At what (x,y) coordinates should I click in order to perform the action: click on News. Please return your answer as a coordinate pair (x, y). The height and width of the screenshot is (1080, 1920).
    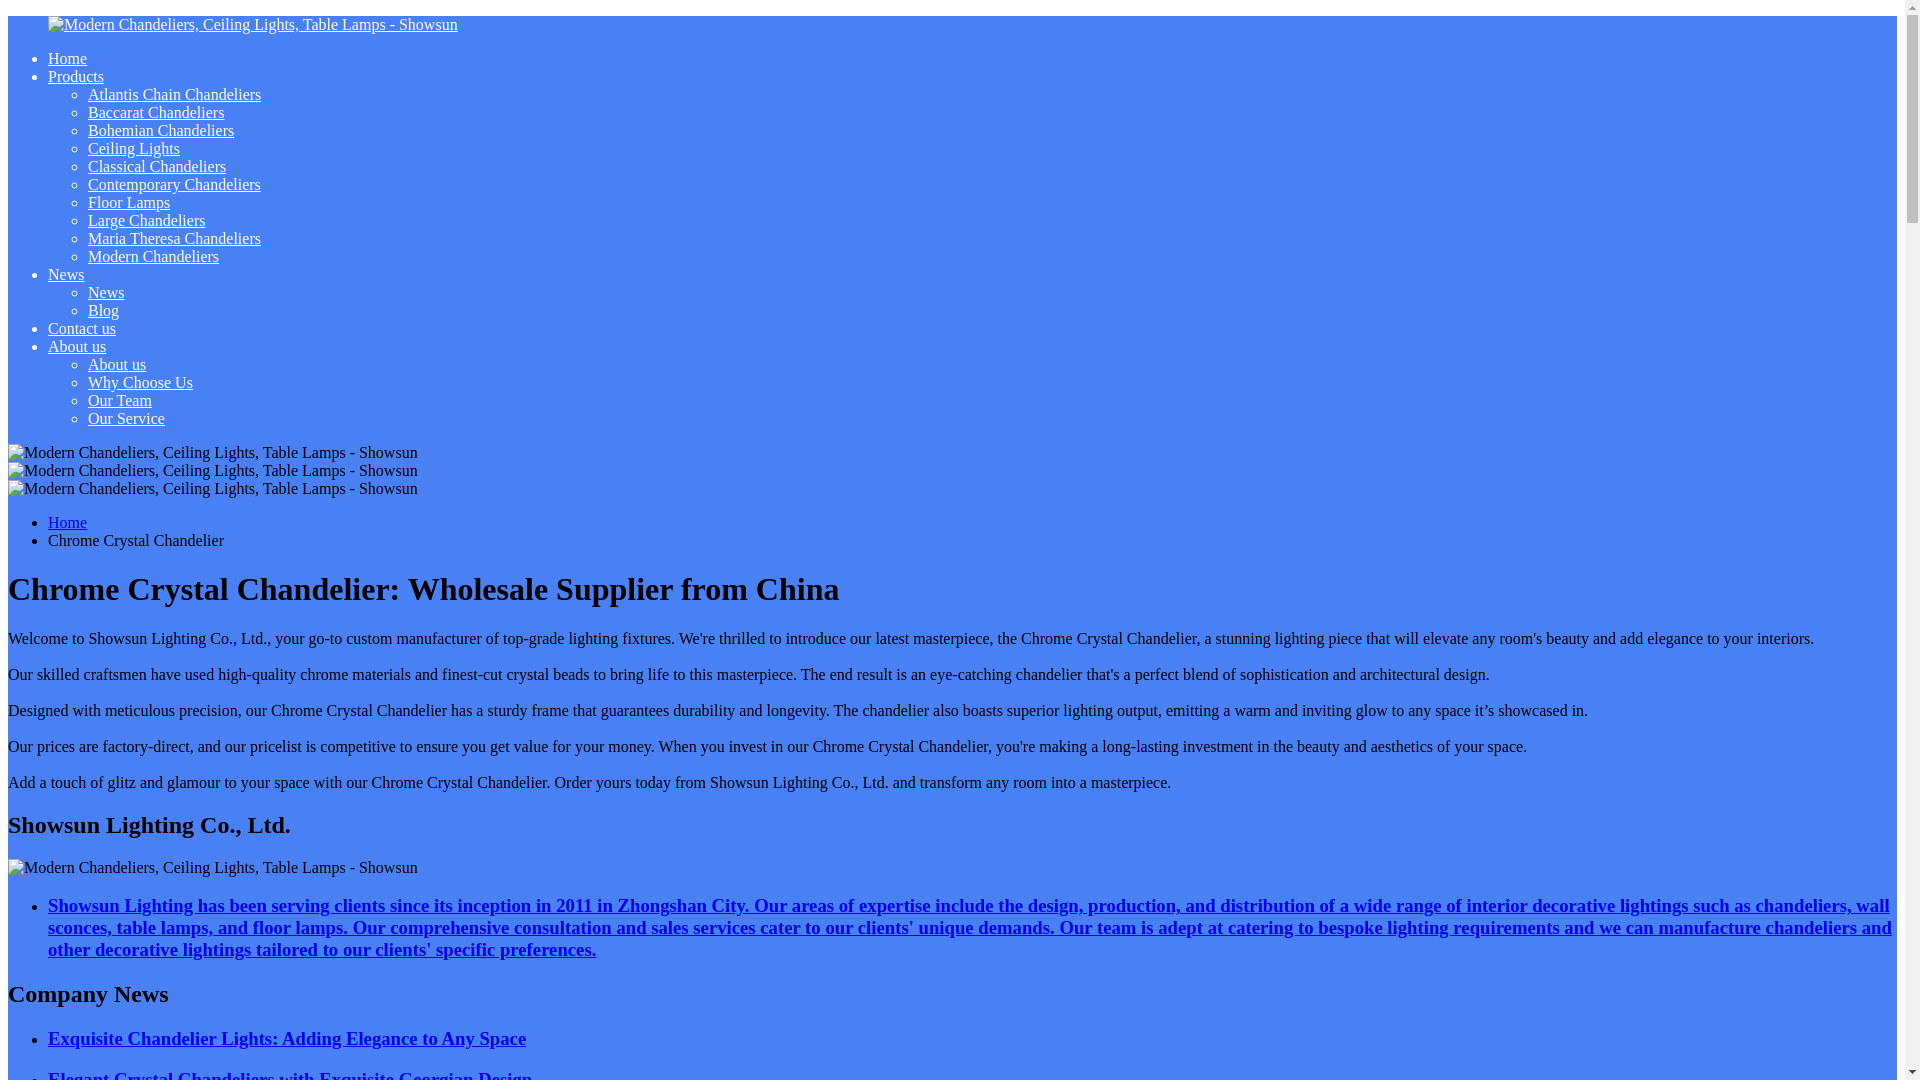
    Looking at the image, I should click on (106, 292).